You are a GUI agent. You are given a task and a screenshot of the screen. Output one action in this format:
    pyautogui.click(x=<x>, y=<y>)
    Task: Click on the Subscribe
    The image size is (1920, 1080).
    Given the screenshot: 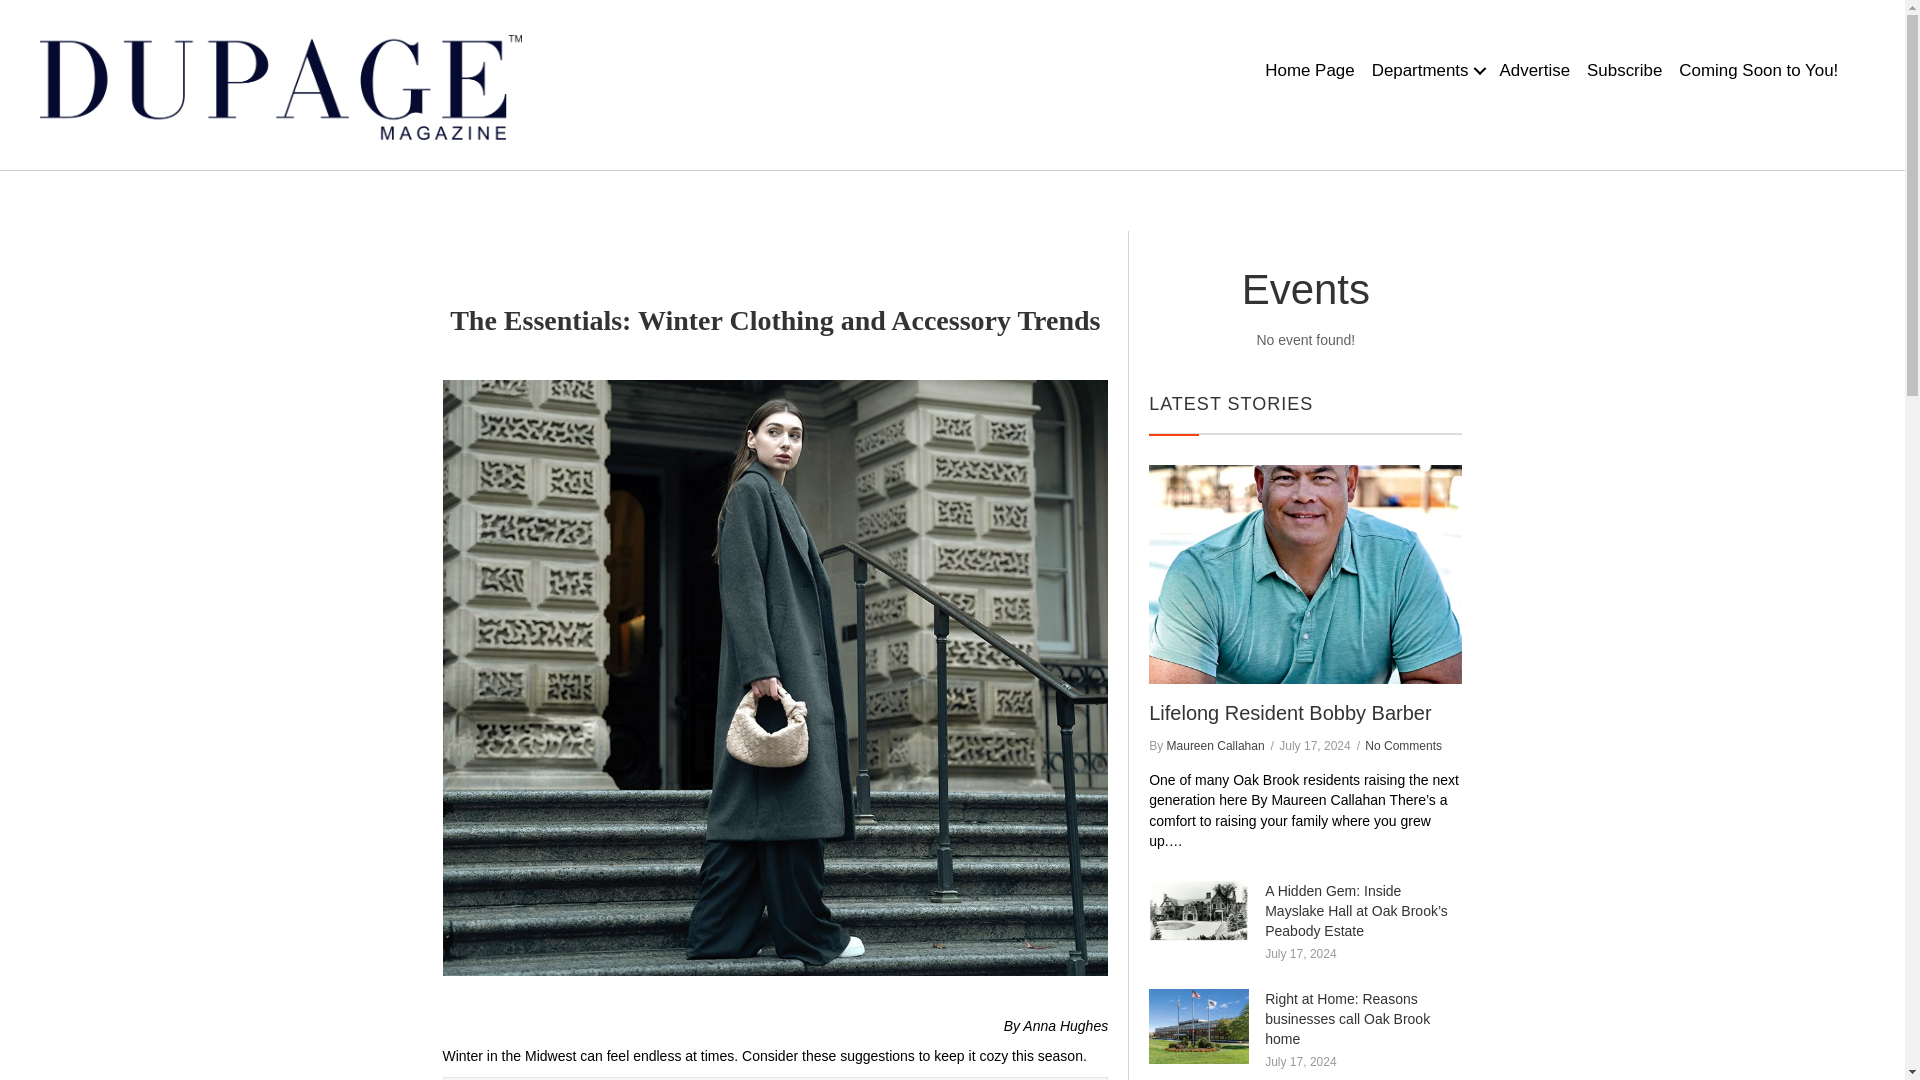 What is the action you would take?
    pyautogui.click(x=1624, y=71)
    